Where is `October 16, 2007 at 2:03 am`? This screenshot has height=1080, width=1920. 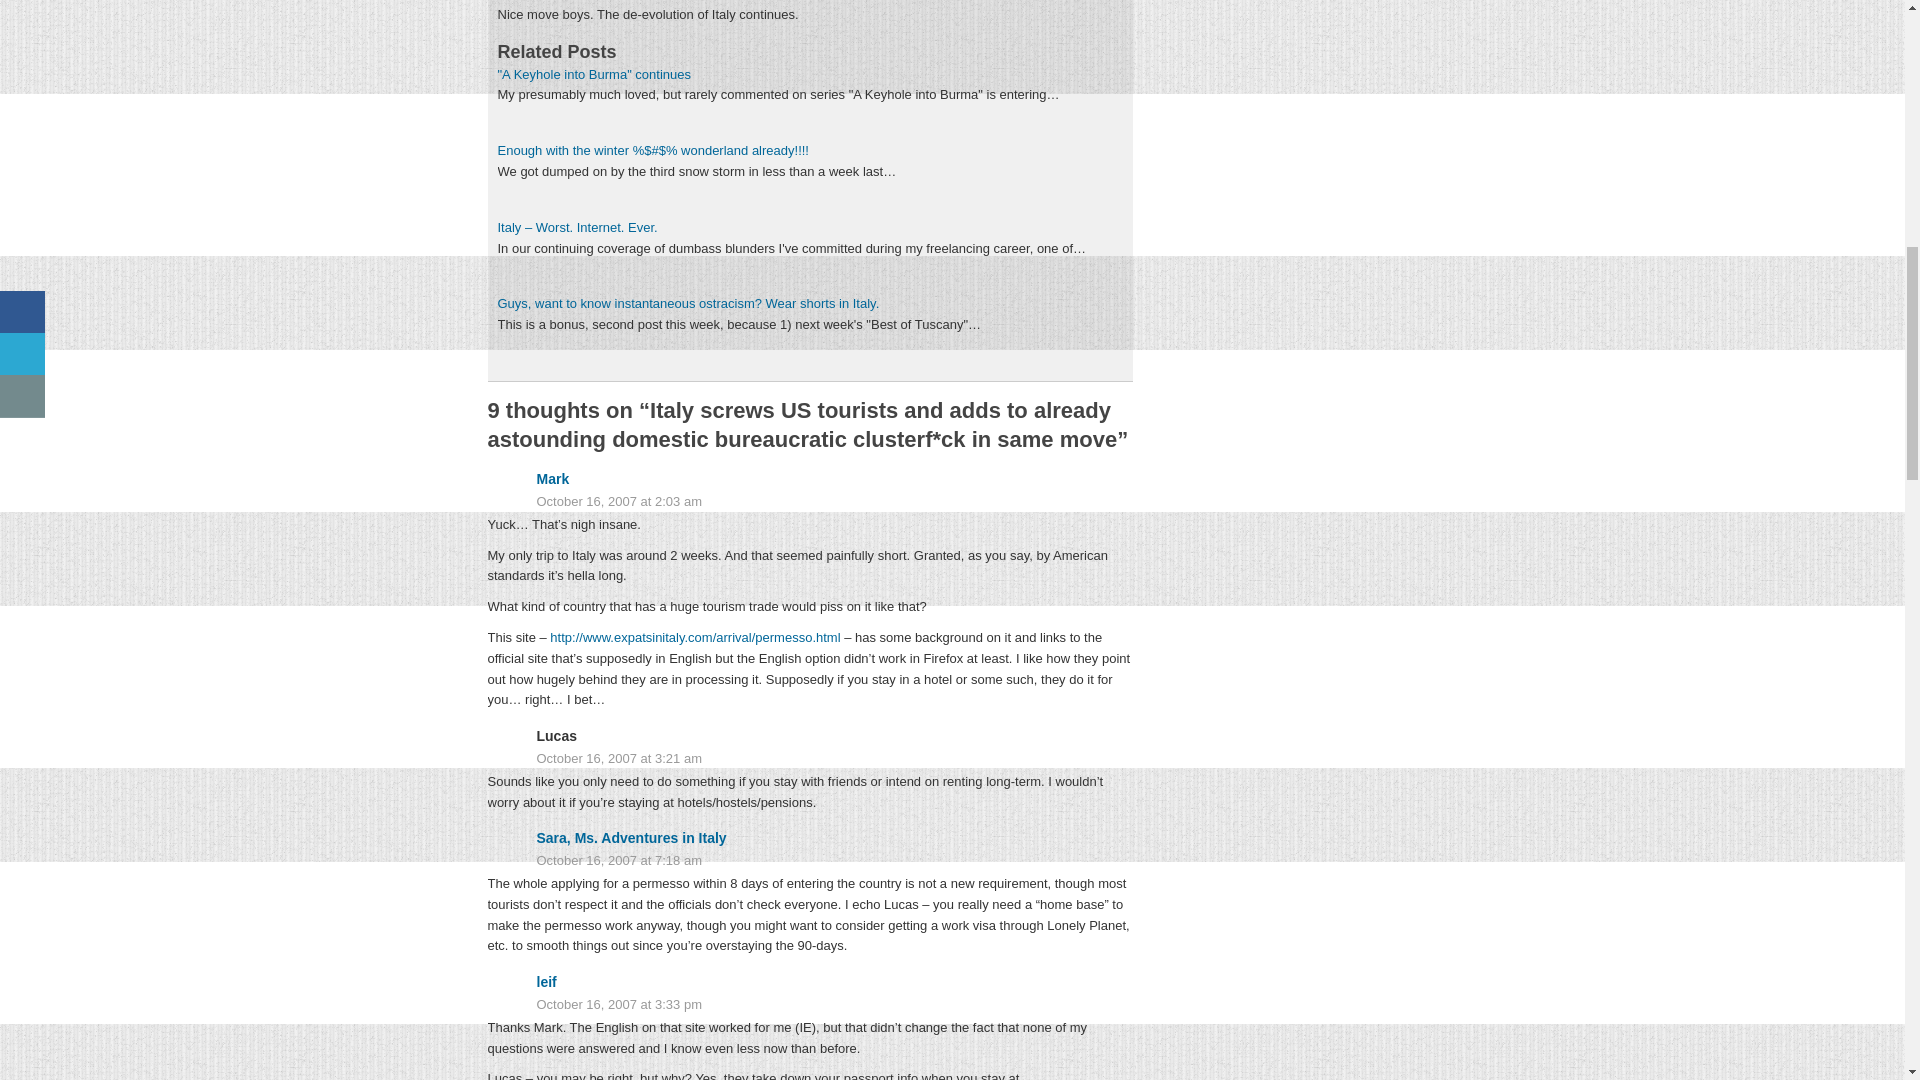 October 16, 2007 at 2:03 am is located at coordinates (810, 502).